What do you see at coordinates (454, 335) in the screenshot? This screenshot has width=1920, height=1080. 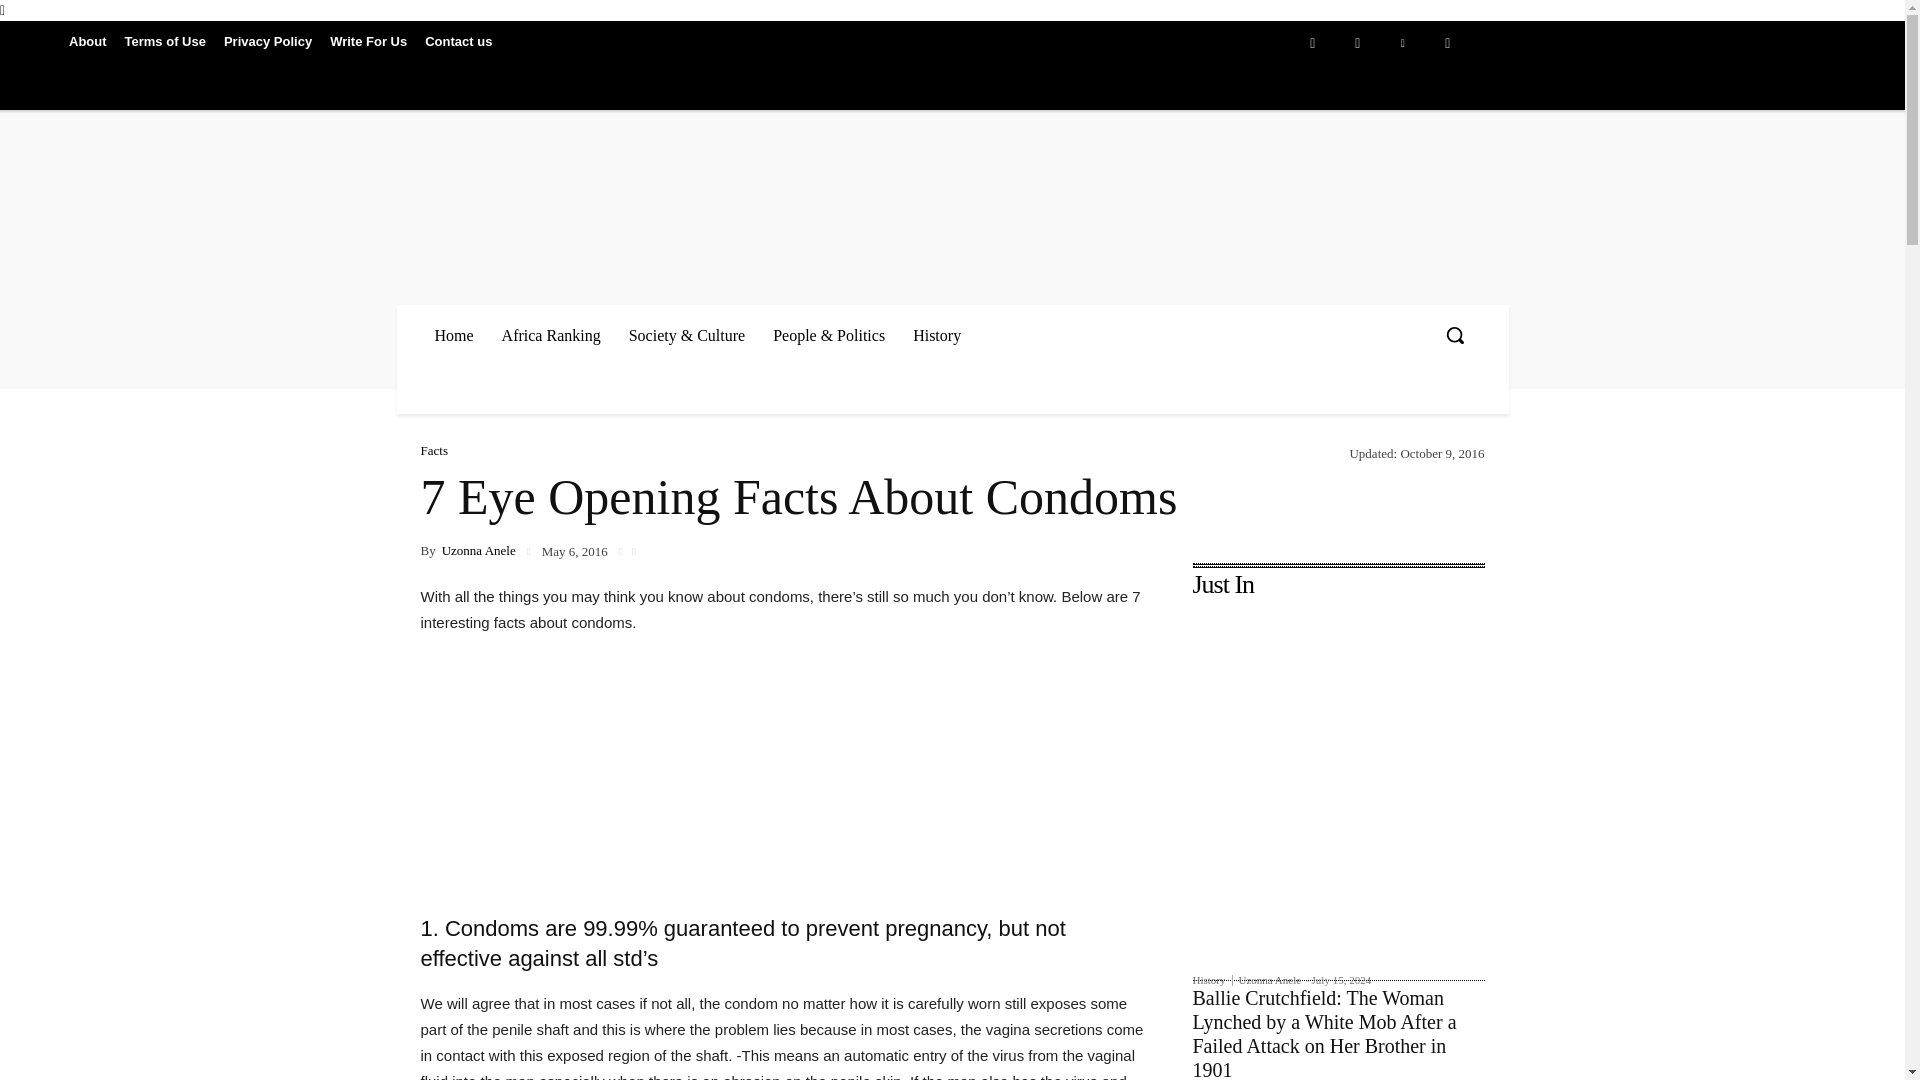 I see `Home` at bounding box center [454, 335].